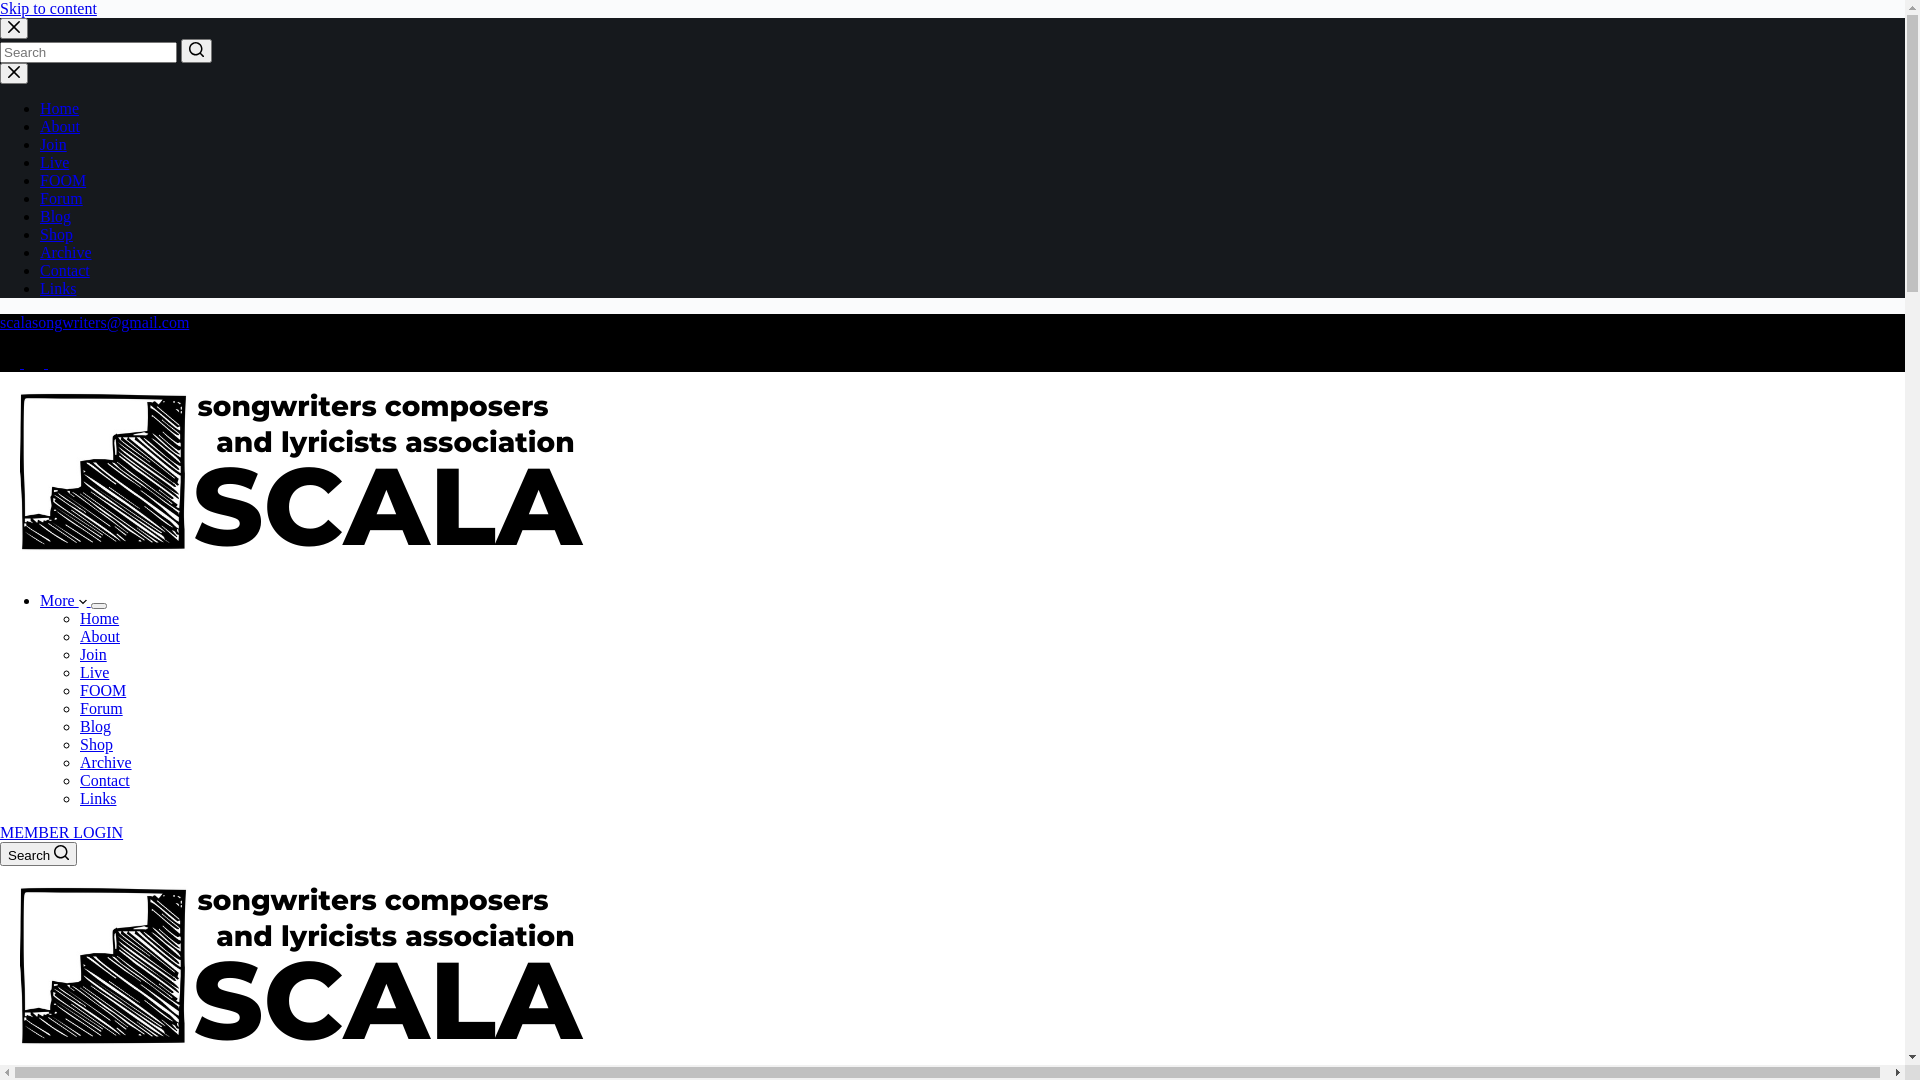  What do you see at coordinates (63, 180) in the screenshot?
I see `FOOM` at bounding box center [63, 180].